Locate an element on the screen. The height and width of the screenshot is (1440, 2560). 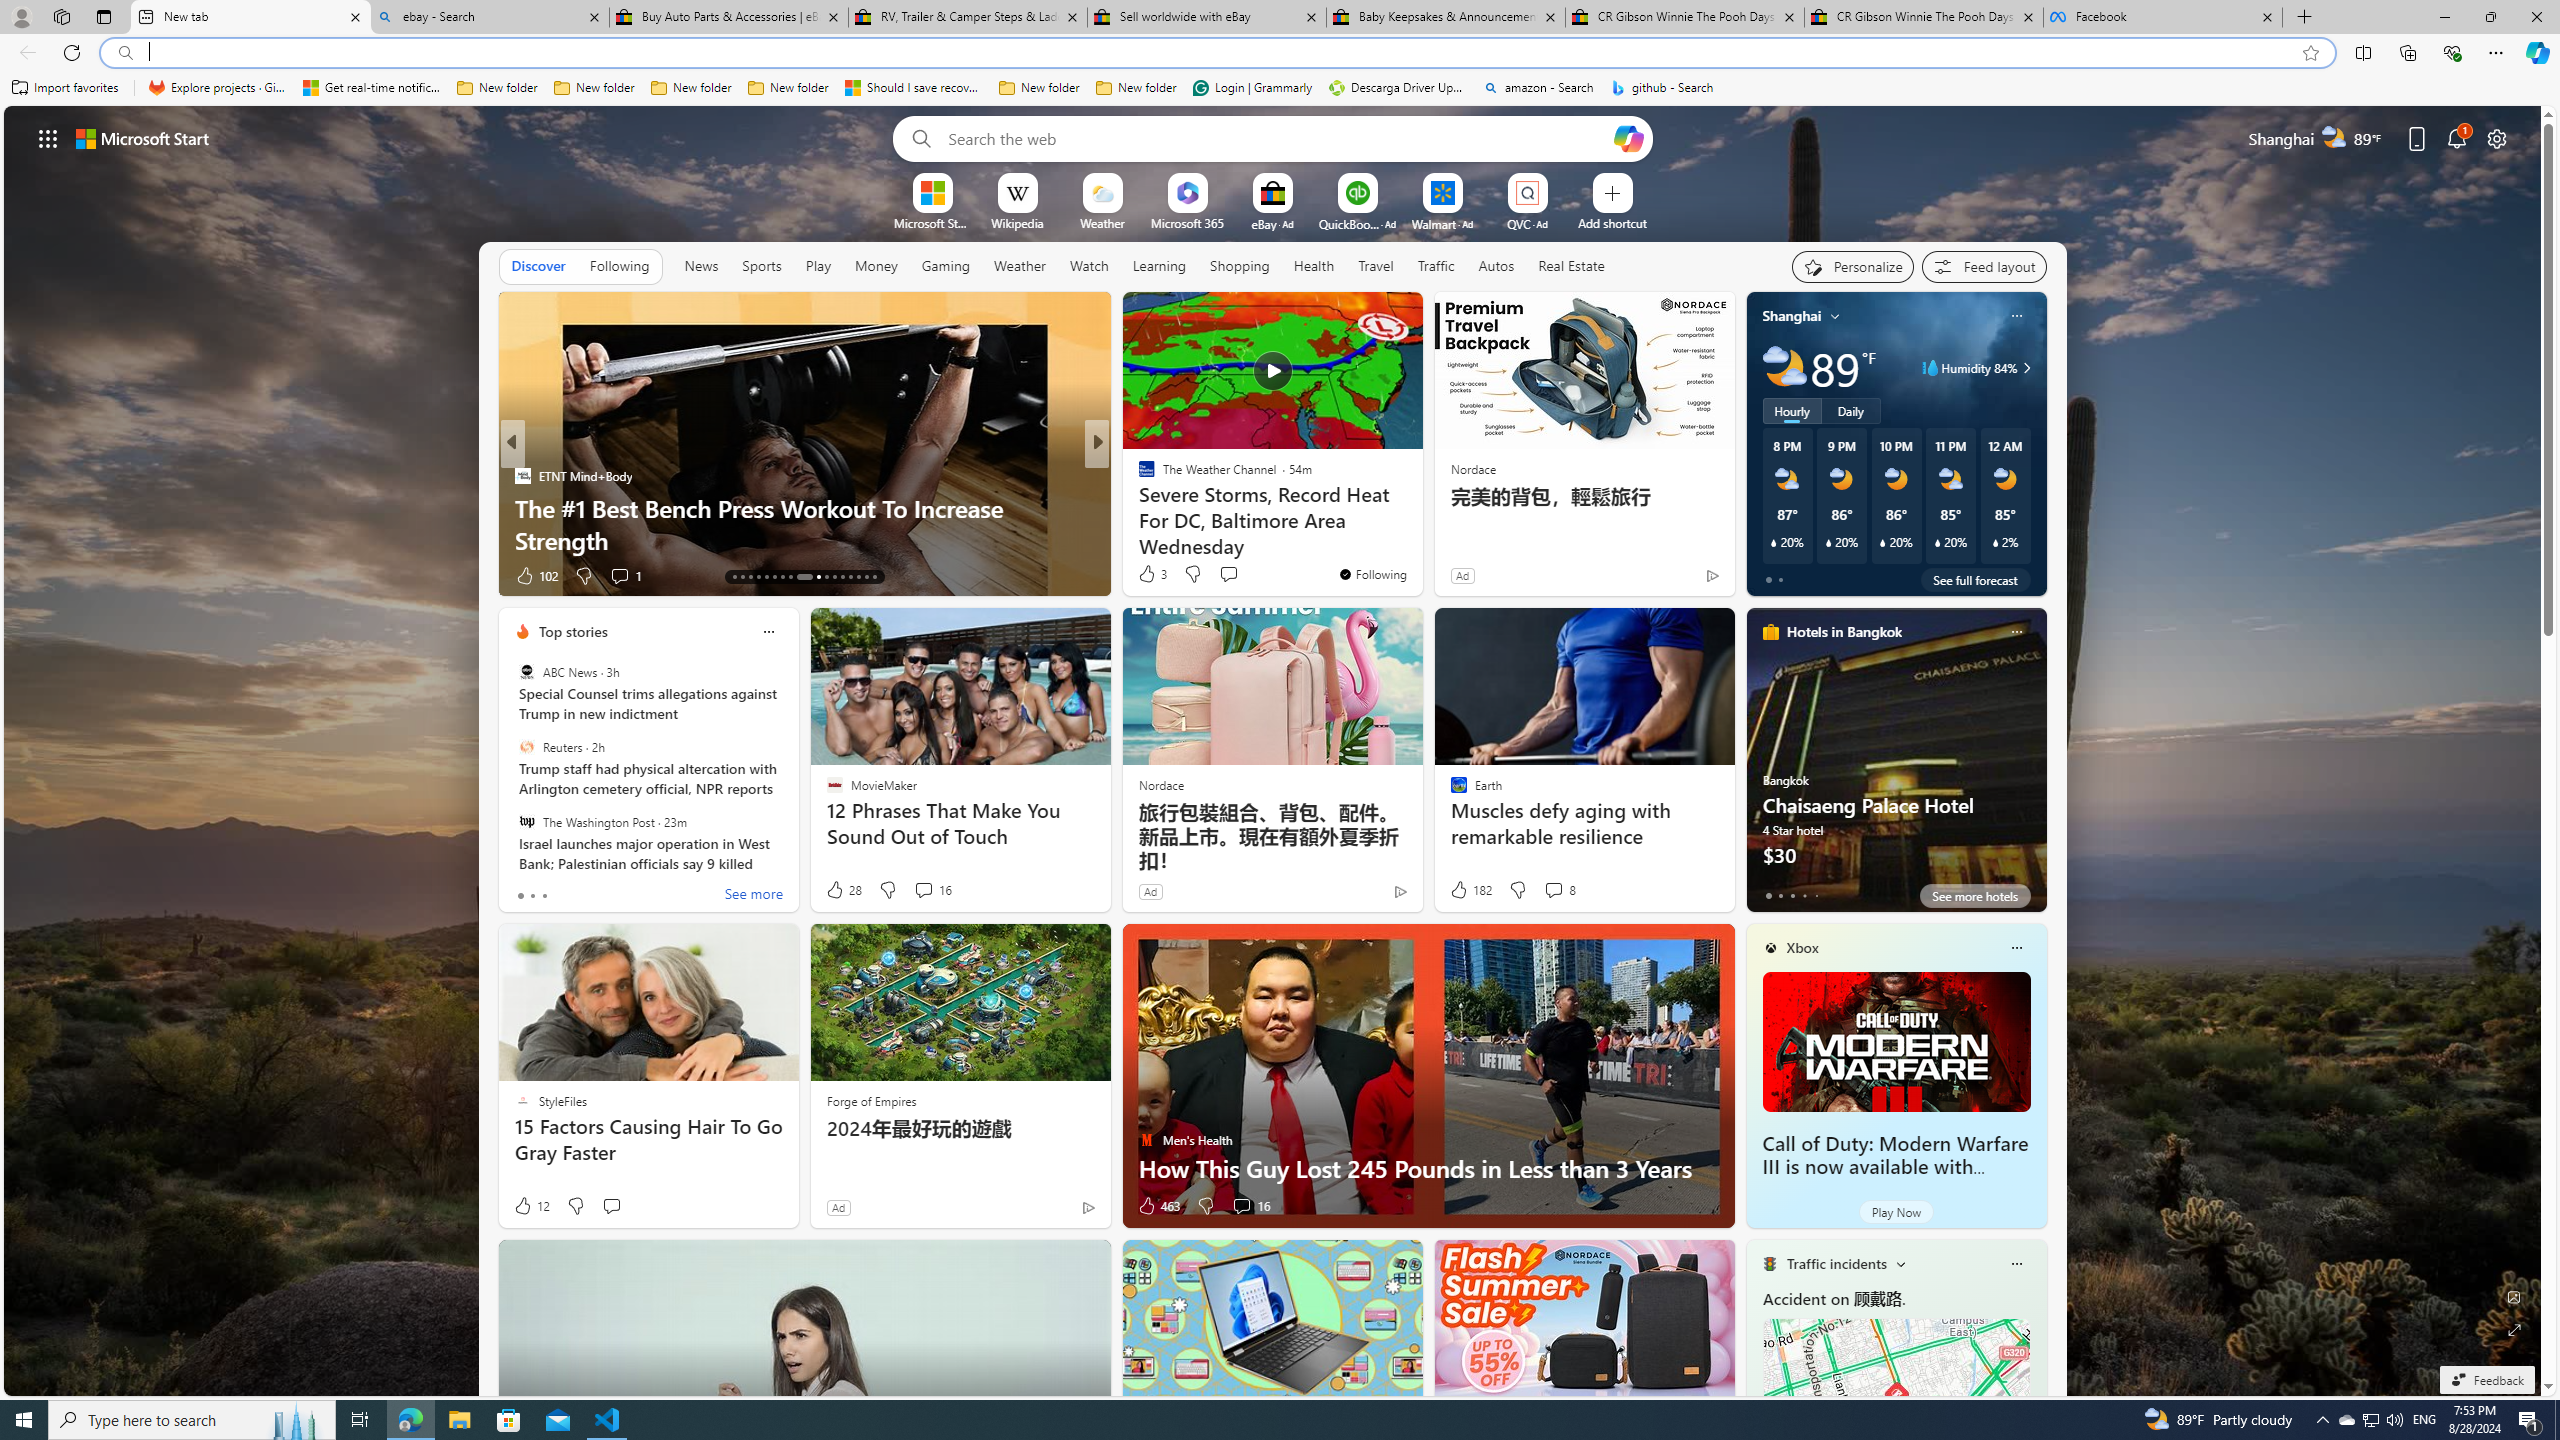
See full forecast is located at coordinates (1975, 579).